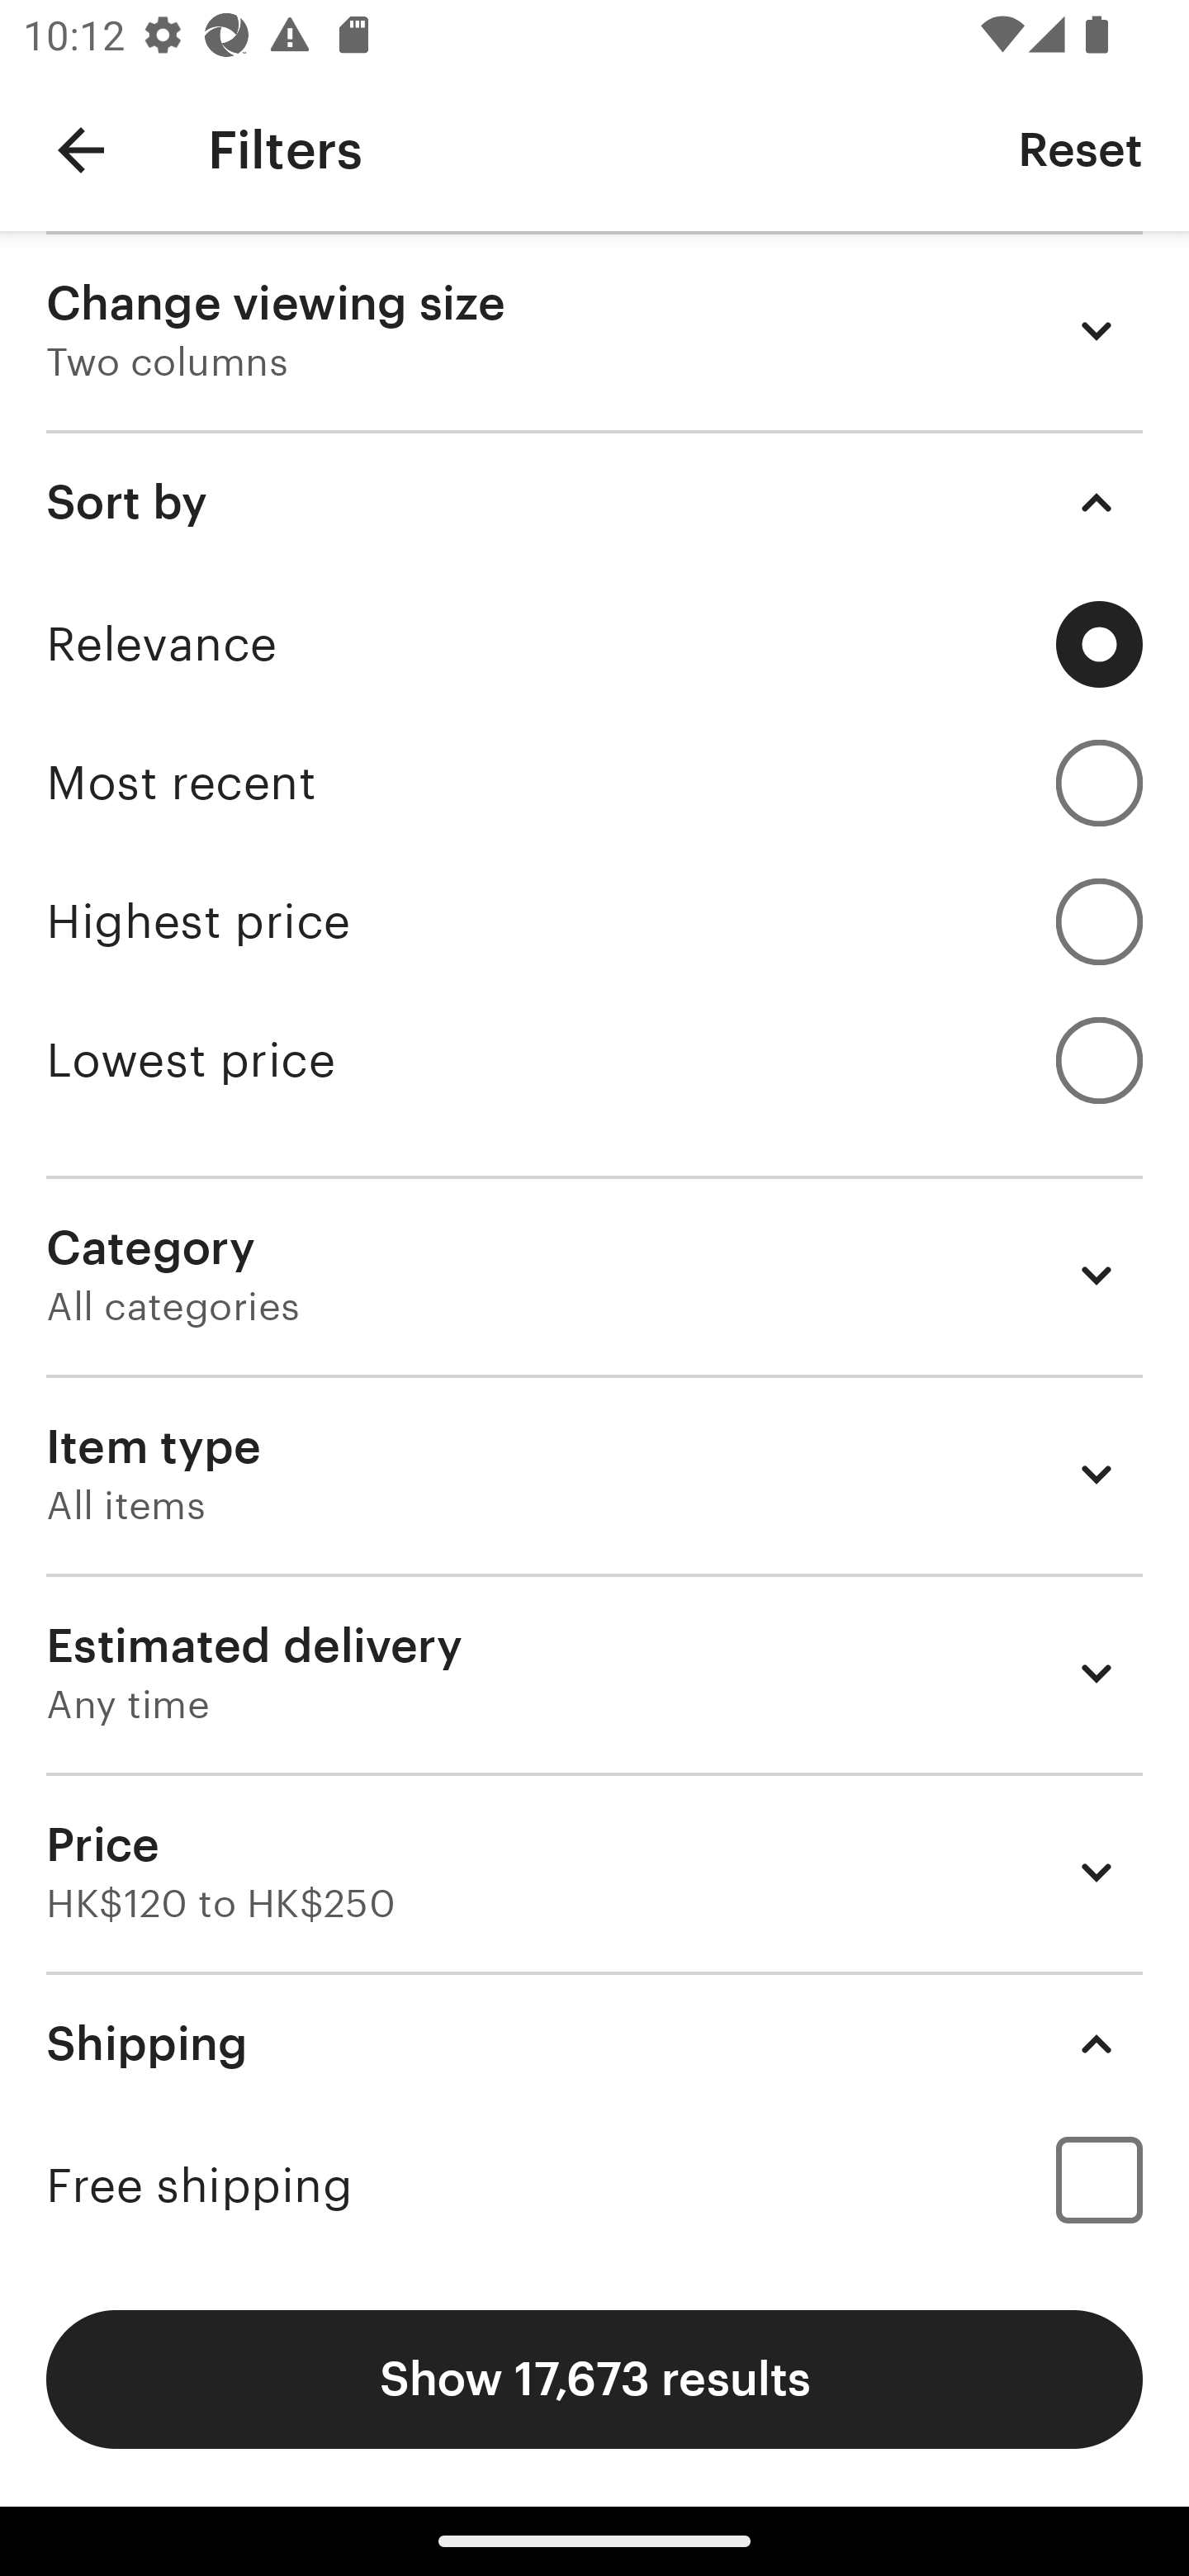  Describe the element at coordinates (594, 783) in the screenshot. I see `Most recent` at that location.